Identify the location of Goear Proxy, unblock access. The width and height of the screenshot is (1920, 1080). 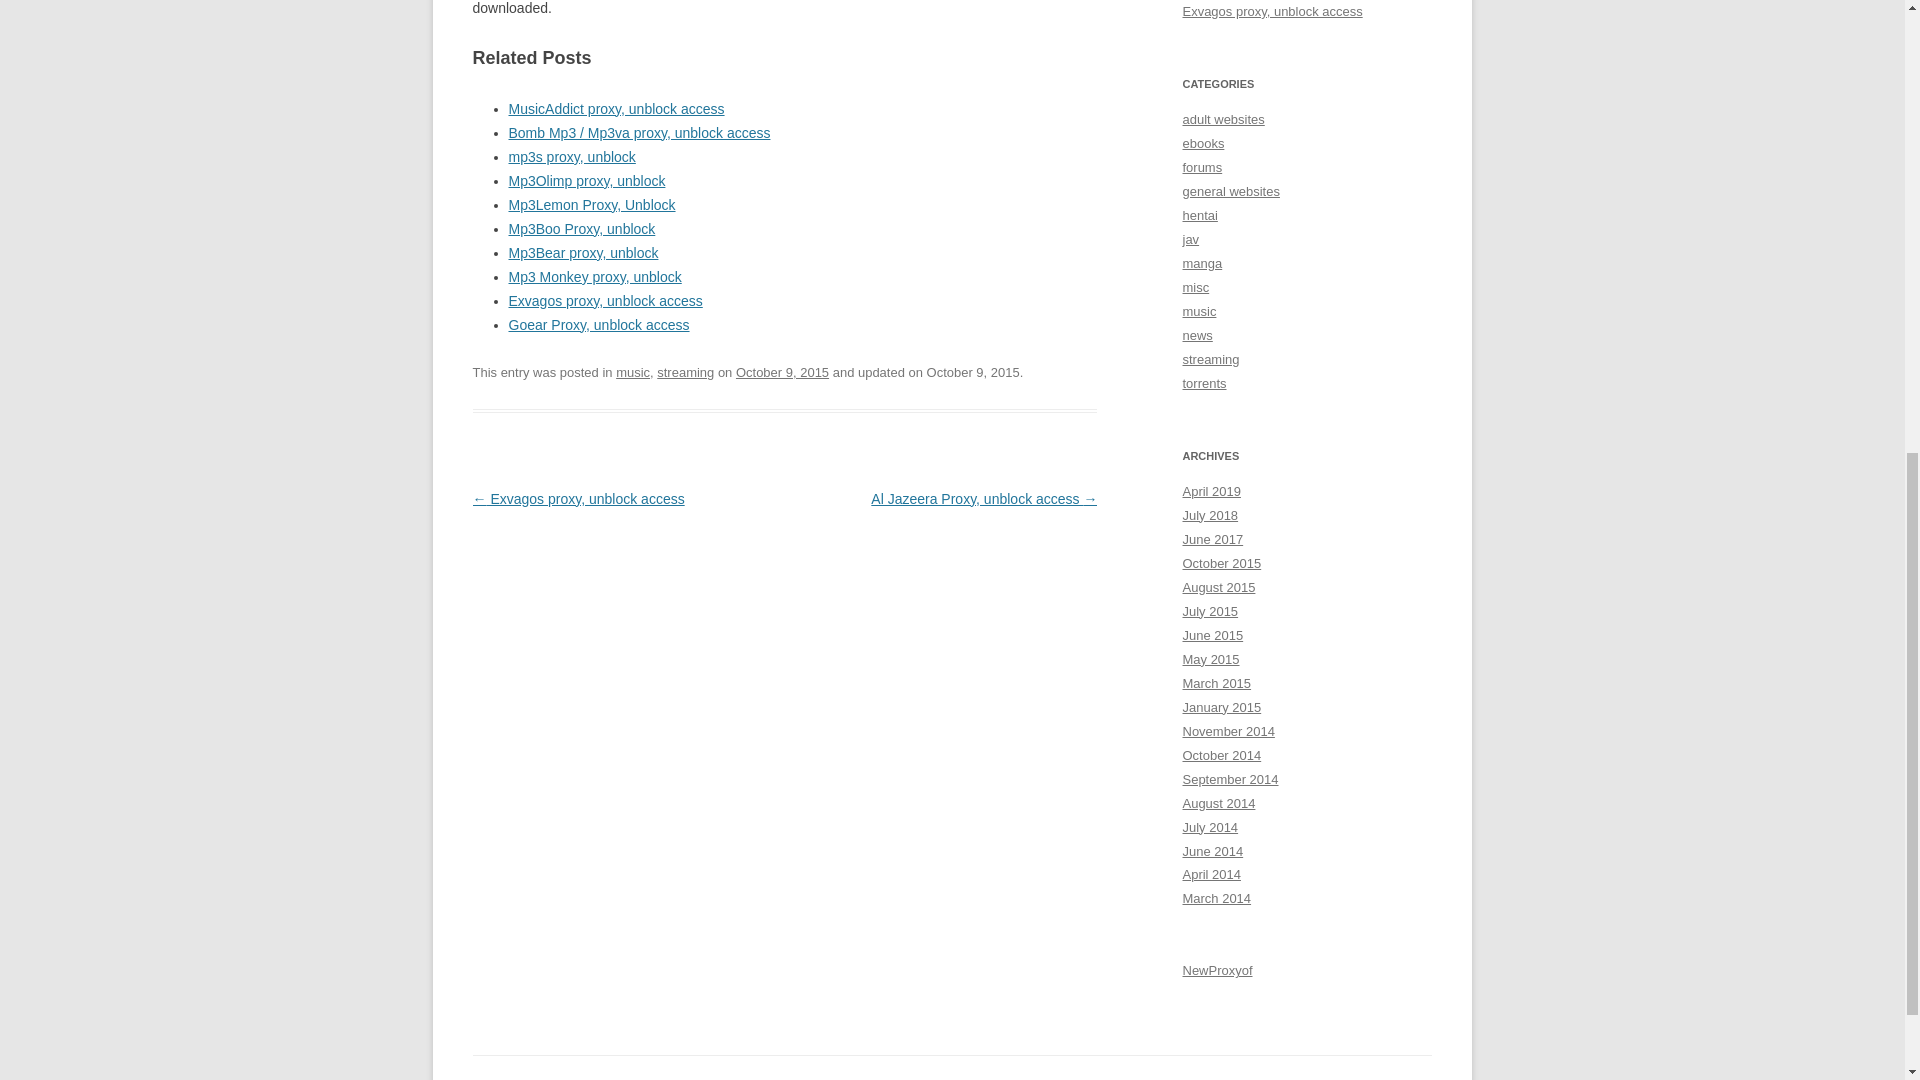
(598, 324).